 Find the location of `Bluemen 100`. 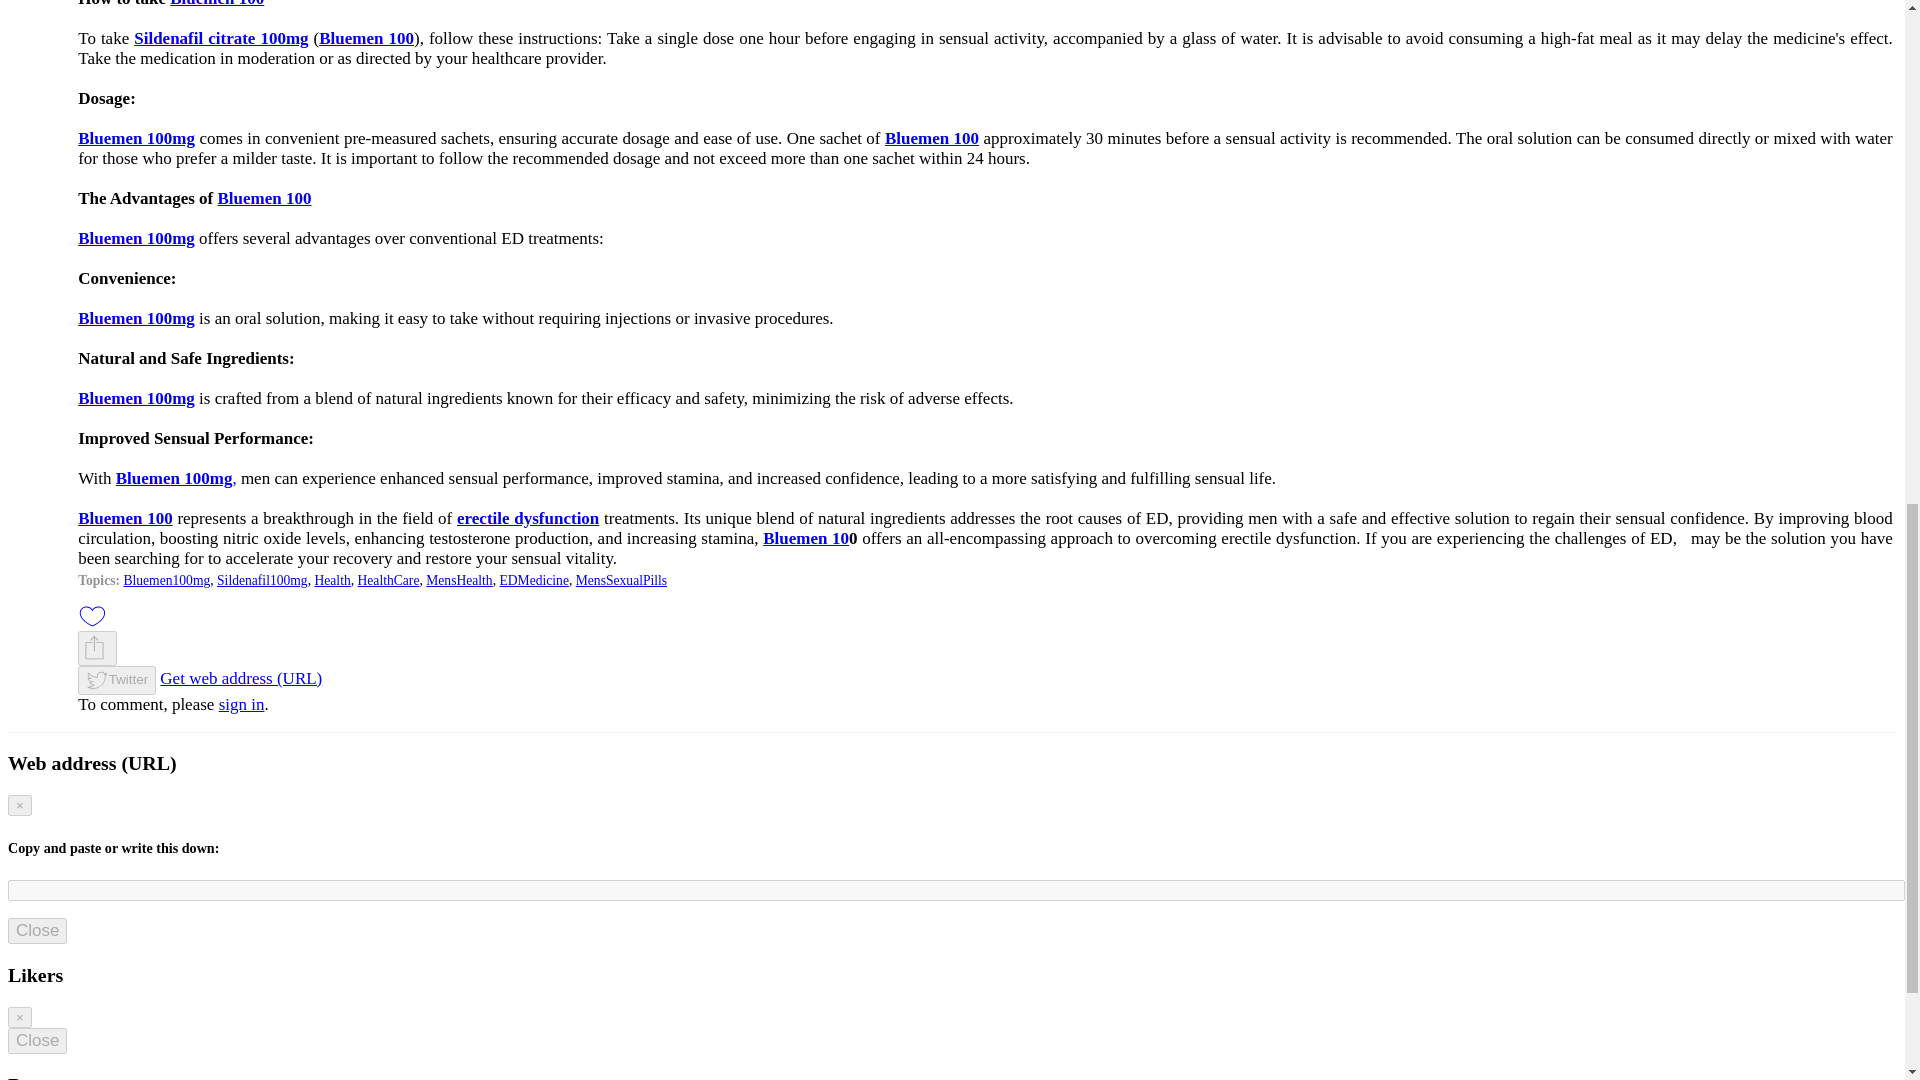

Bluemen 100 is located at coordinates (366, 38).